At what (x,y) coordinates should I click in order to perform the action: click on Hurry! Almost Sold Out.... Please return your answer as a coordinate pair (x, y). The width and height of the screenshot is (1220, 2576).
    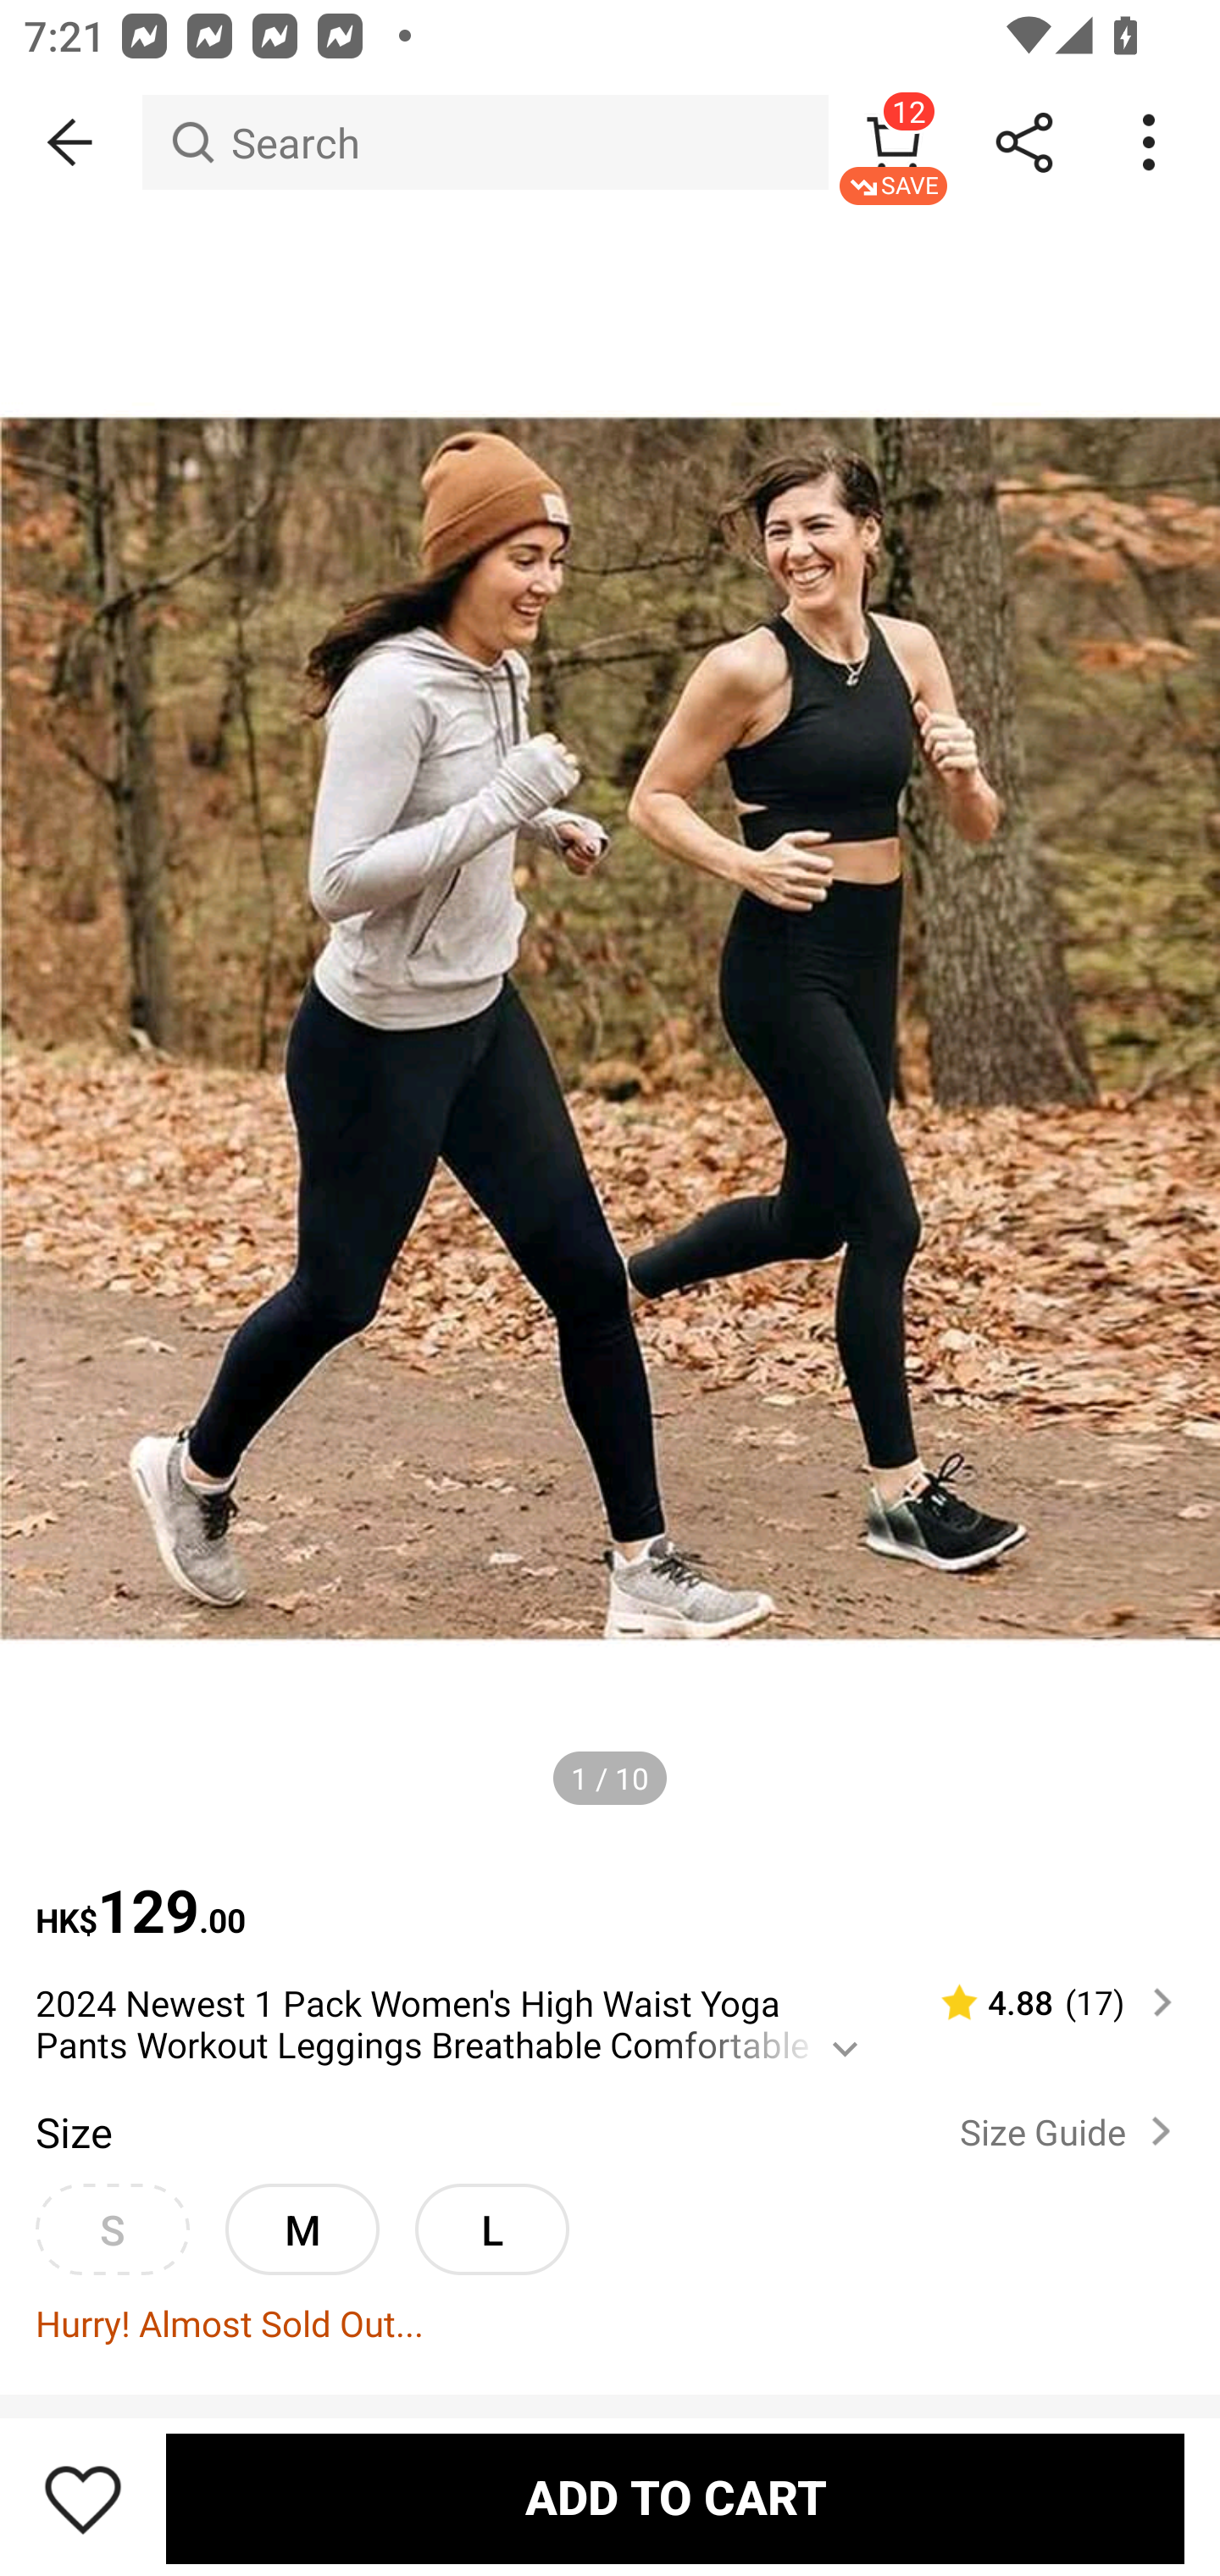
    Looking at the image, I should click on (610, 2322).